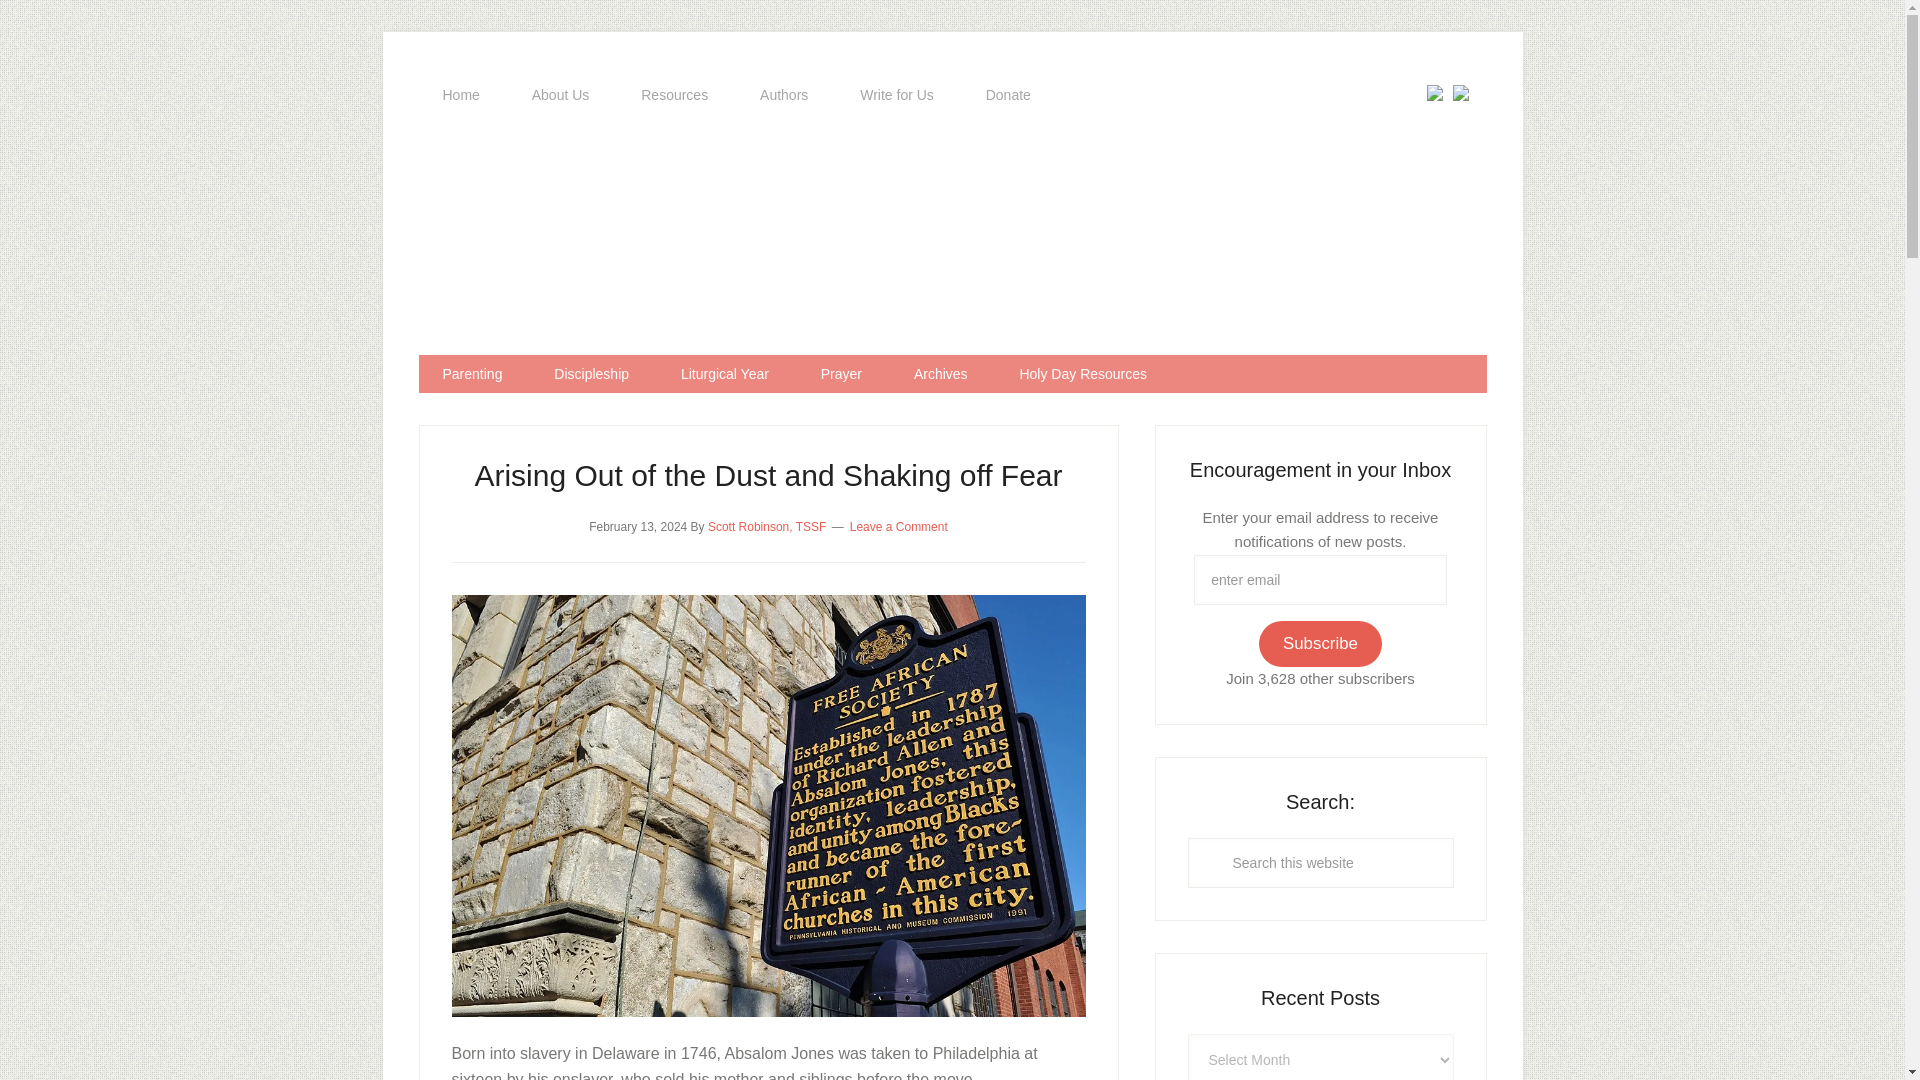 The width and height of the screenshot is (1920, 1080). I want to click on About Us, so click(561, 95).